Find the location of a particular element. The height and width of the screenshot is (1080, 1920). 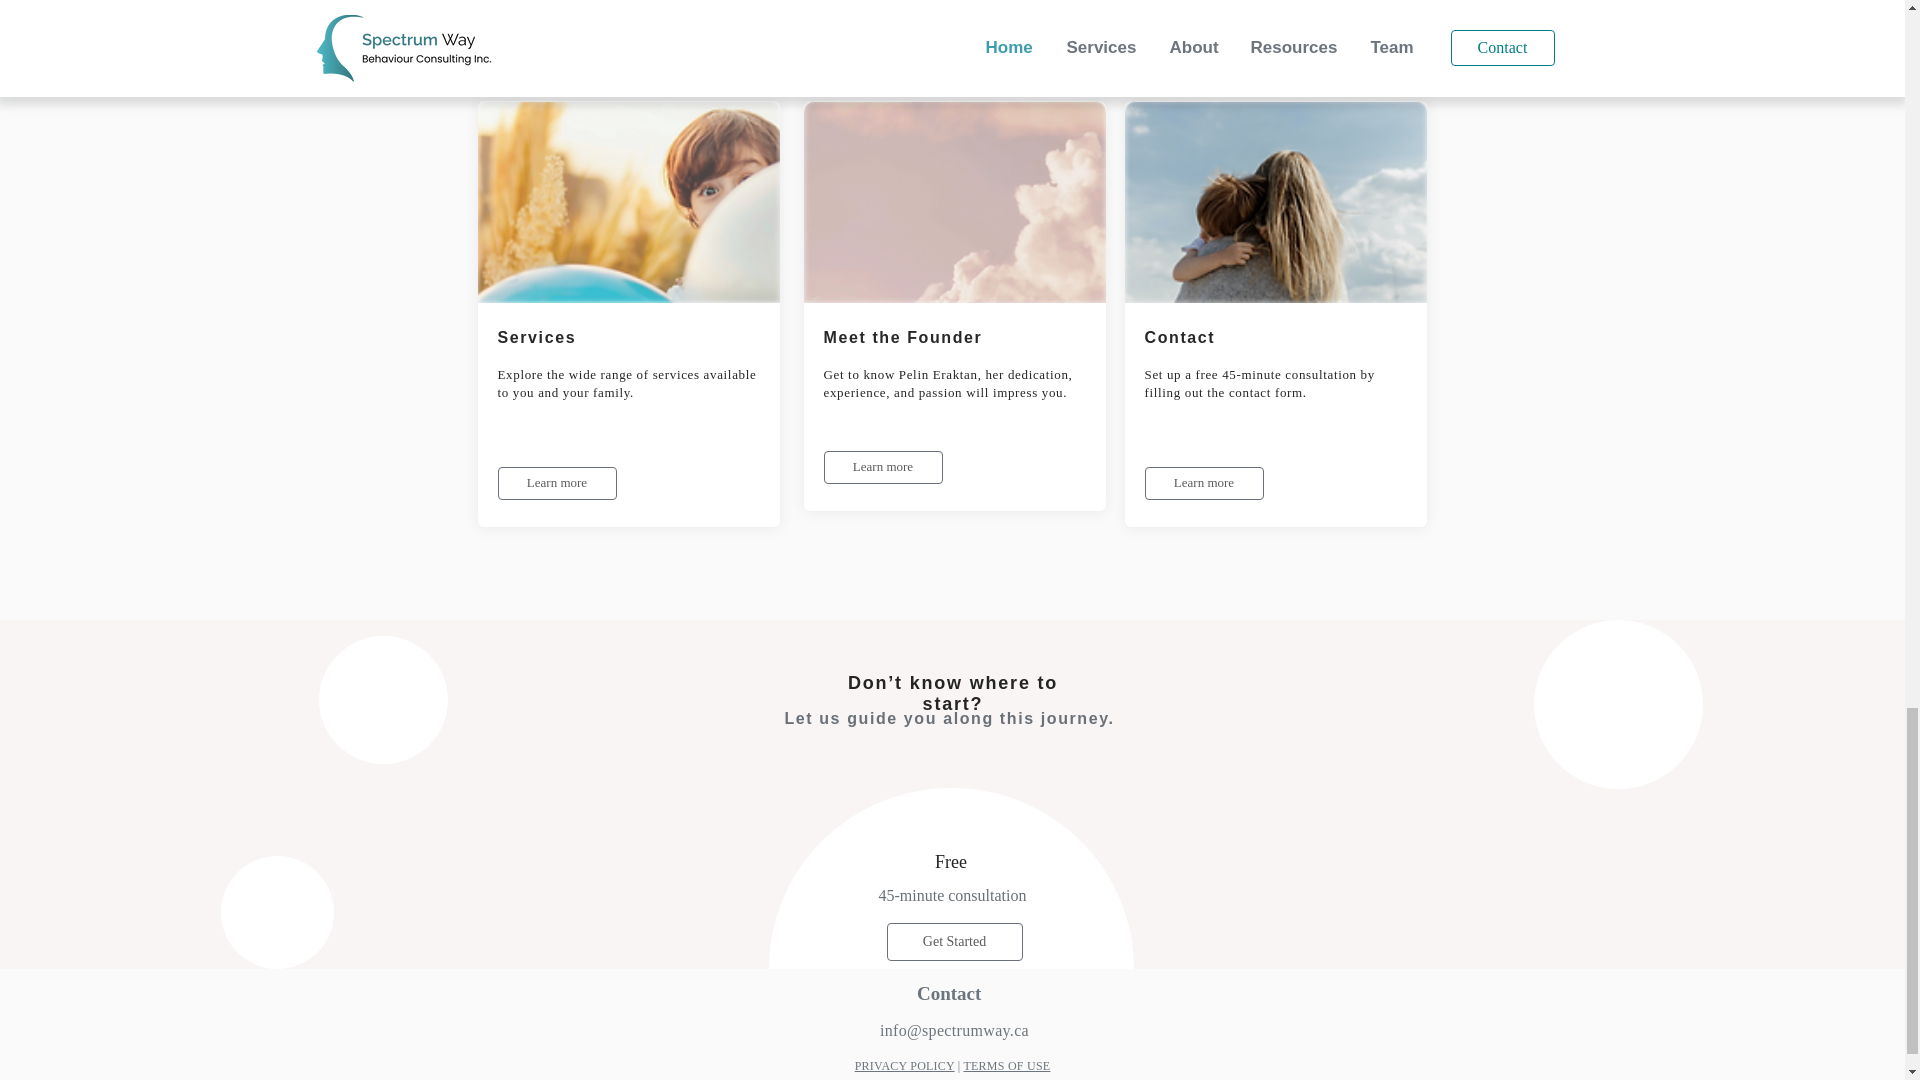

Get Started is located at coordinates (953, 942).